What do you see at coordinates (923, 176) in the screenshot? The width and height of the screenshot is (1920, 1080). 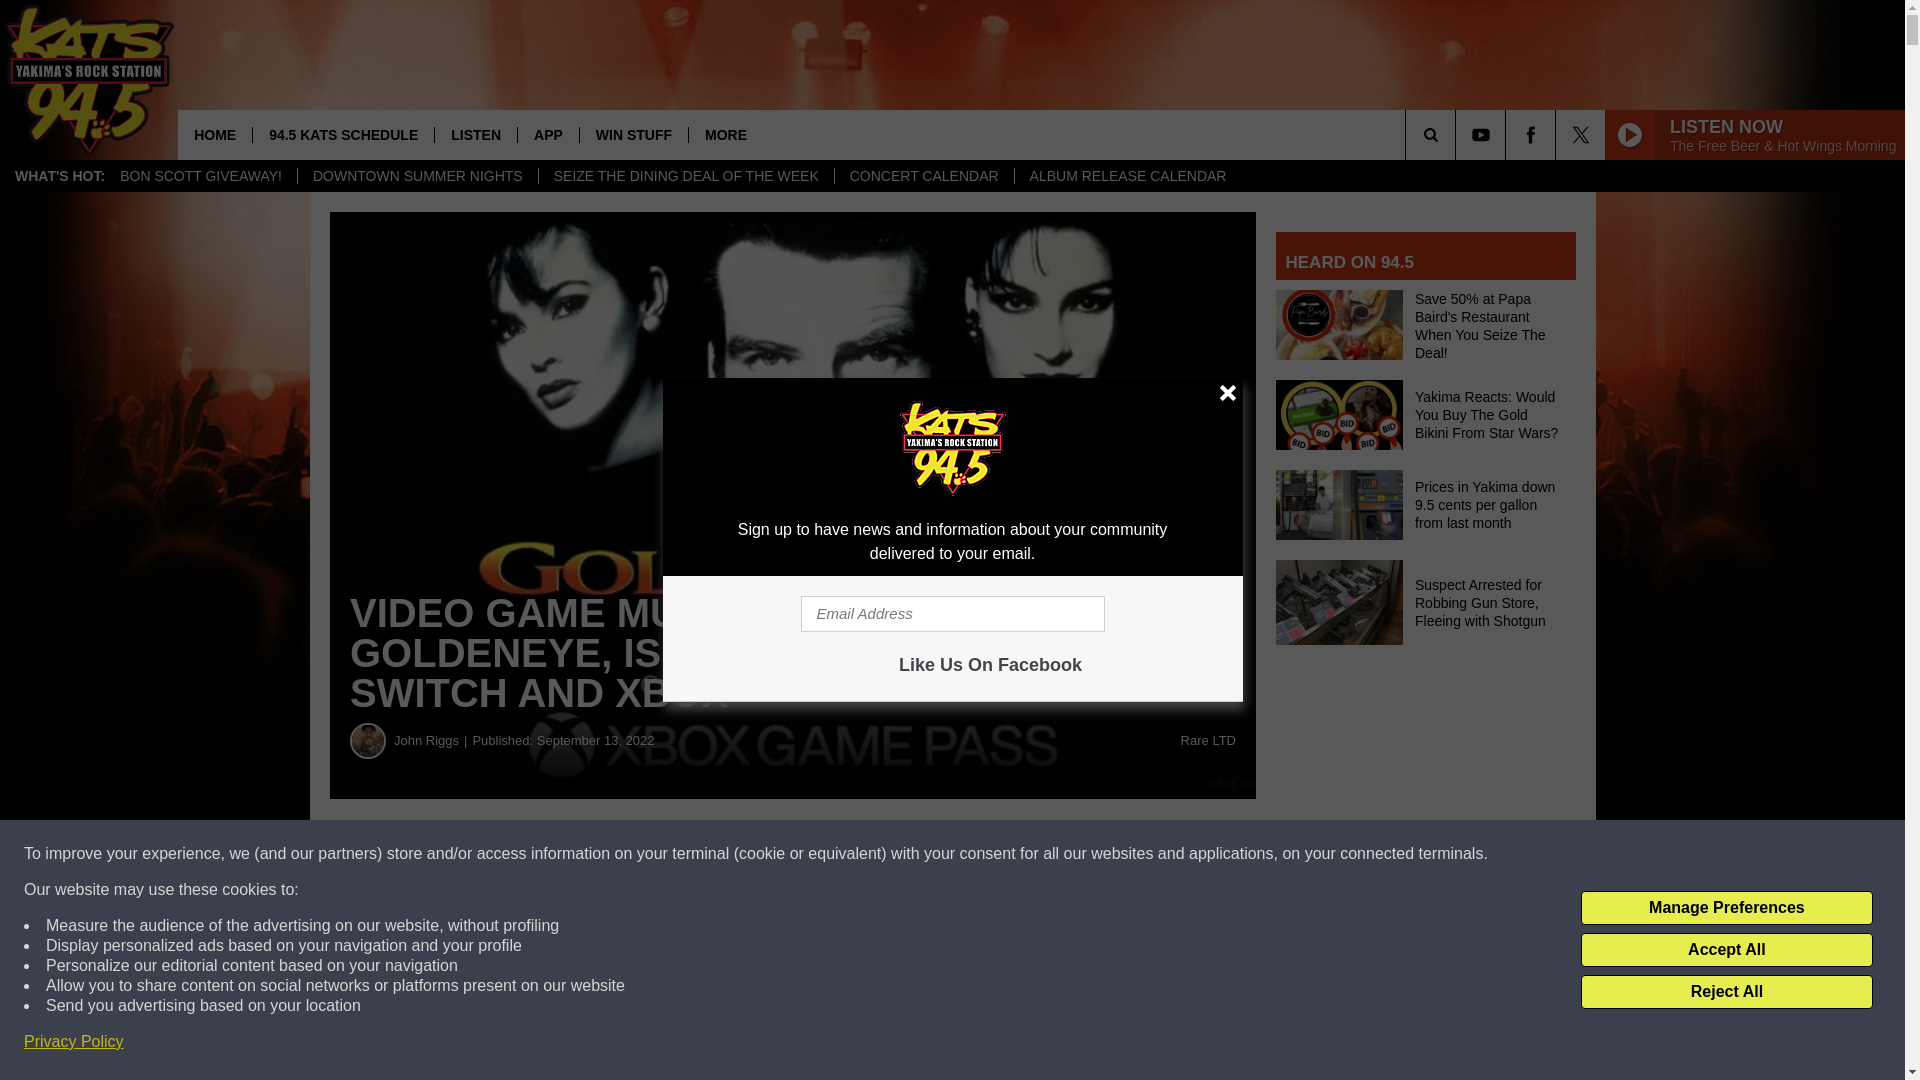 I see `CONCERT CALENDAR` at bounding box center [923, 176].